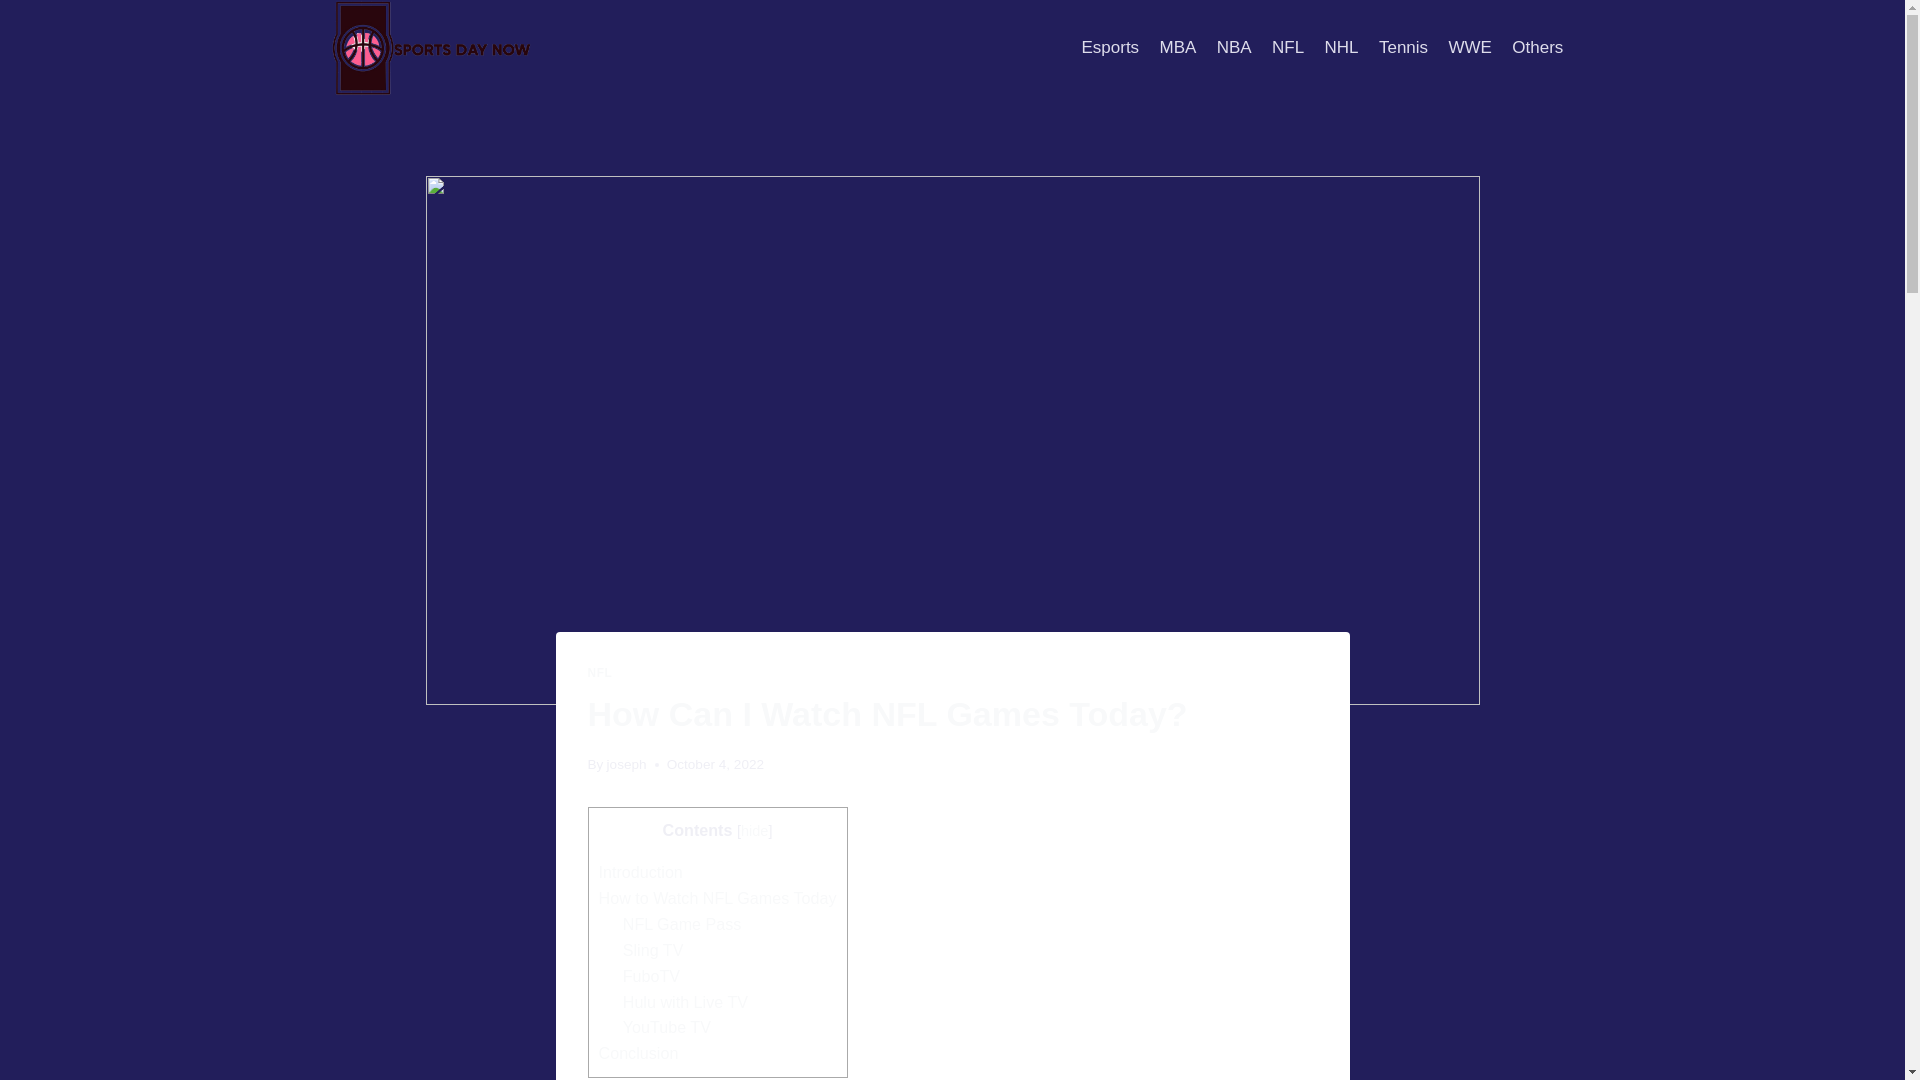 This screenshot has width=1920, height=1080. I want to click on NFL Game Pass, so click(682, 924).